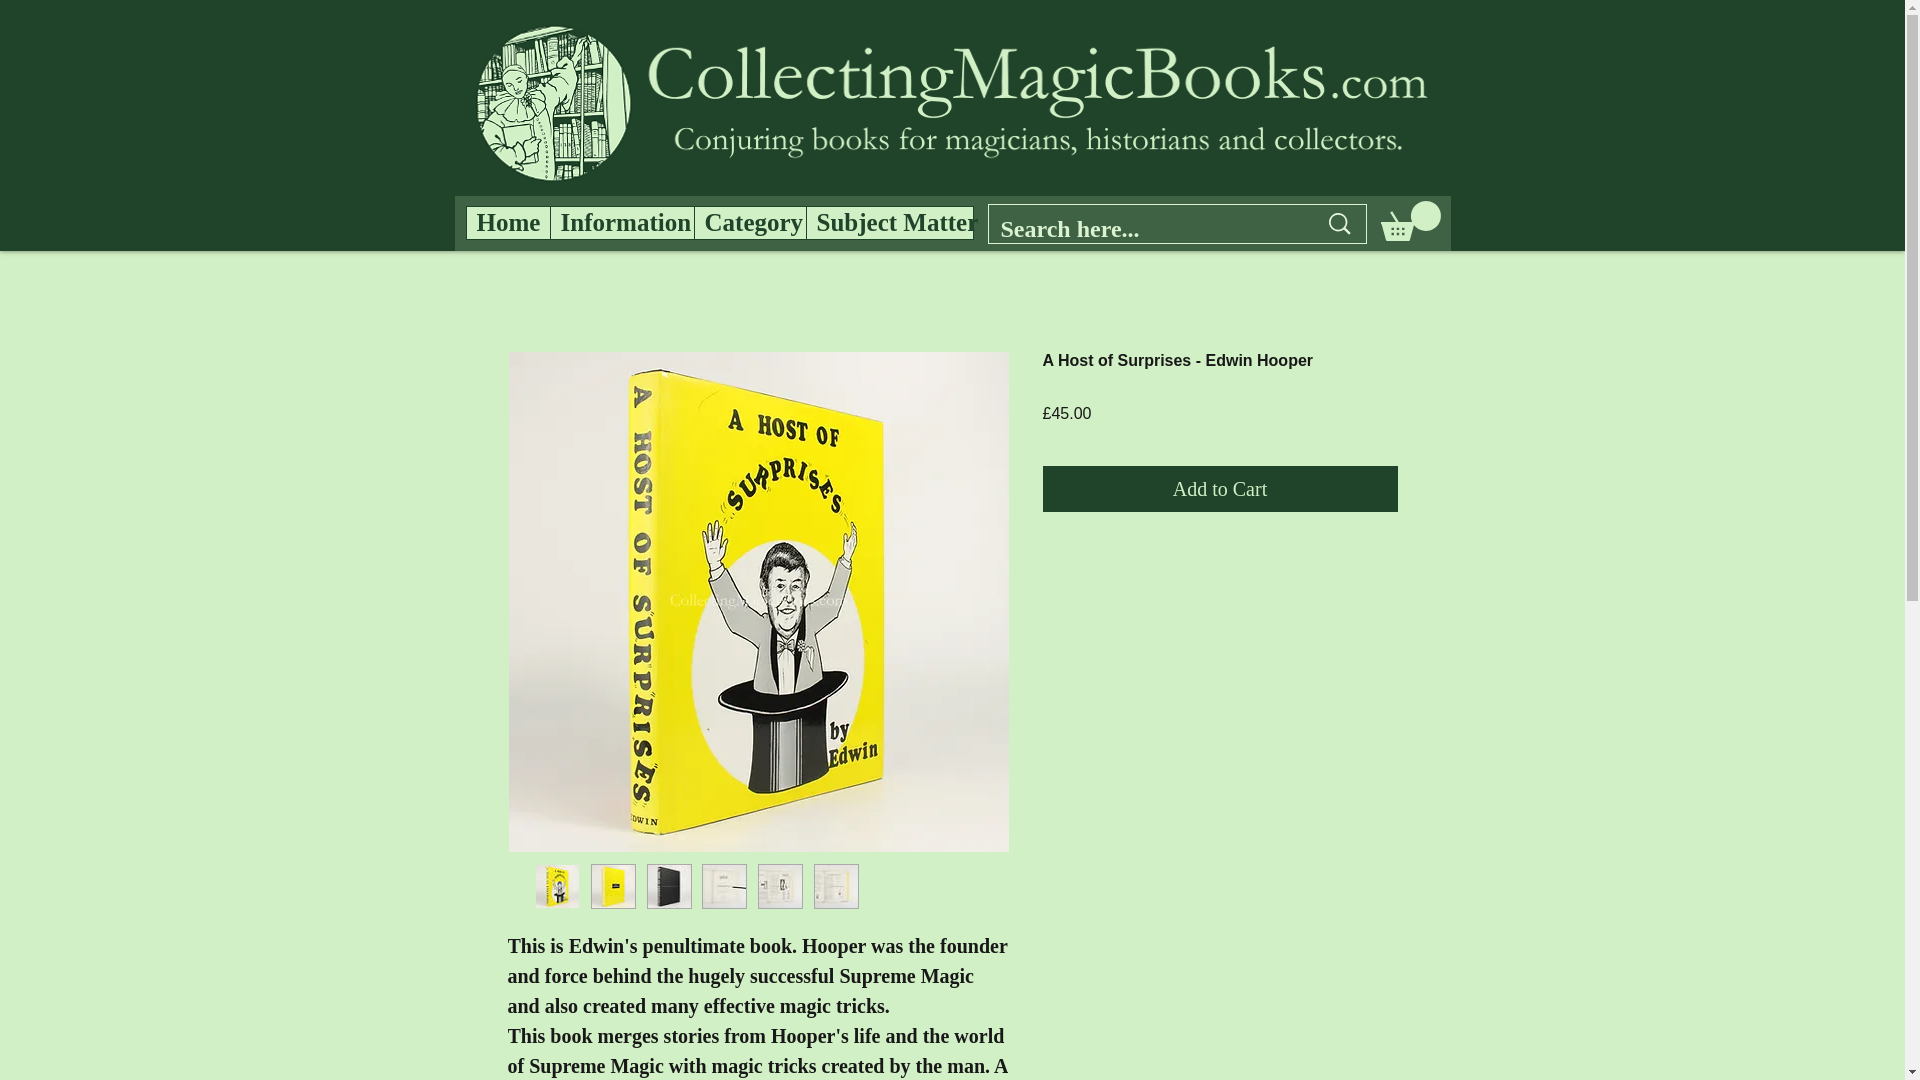 This screenshot has width=1920, height=1080. I want to click on Information, so click(621, 222).